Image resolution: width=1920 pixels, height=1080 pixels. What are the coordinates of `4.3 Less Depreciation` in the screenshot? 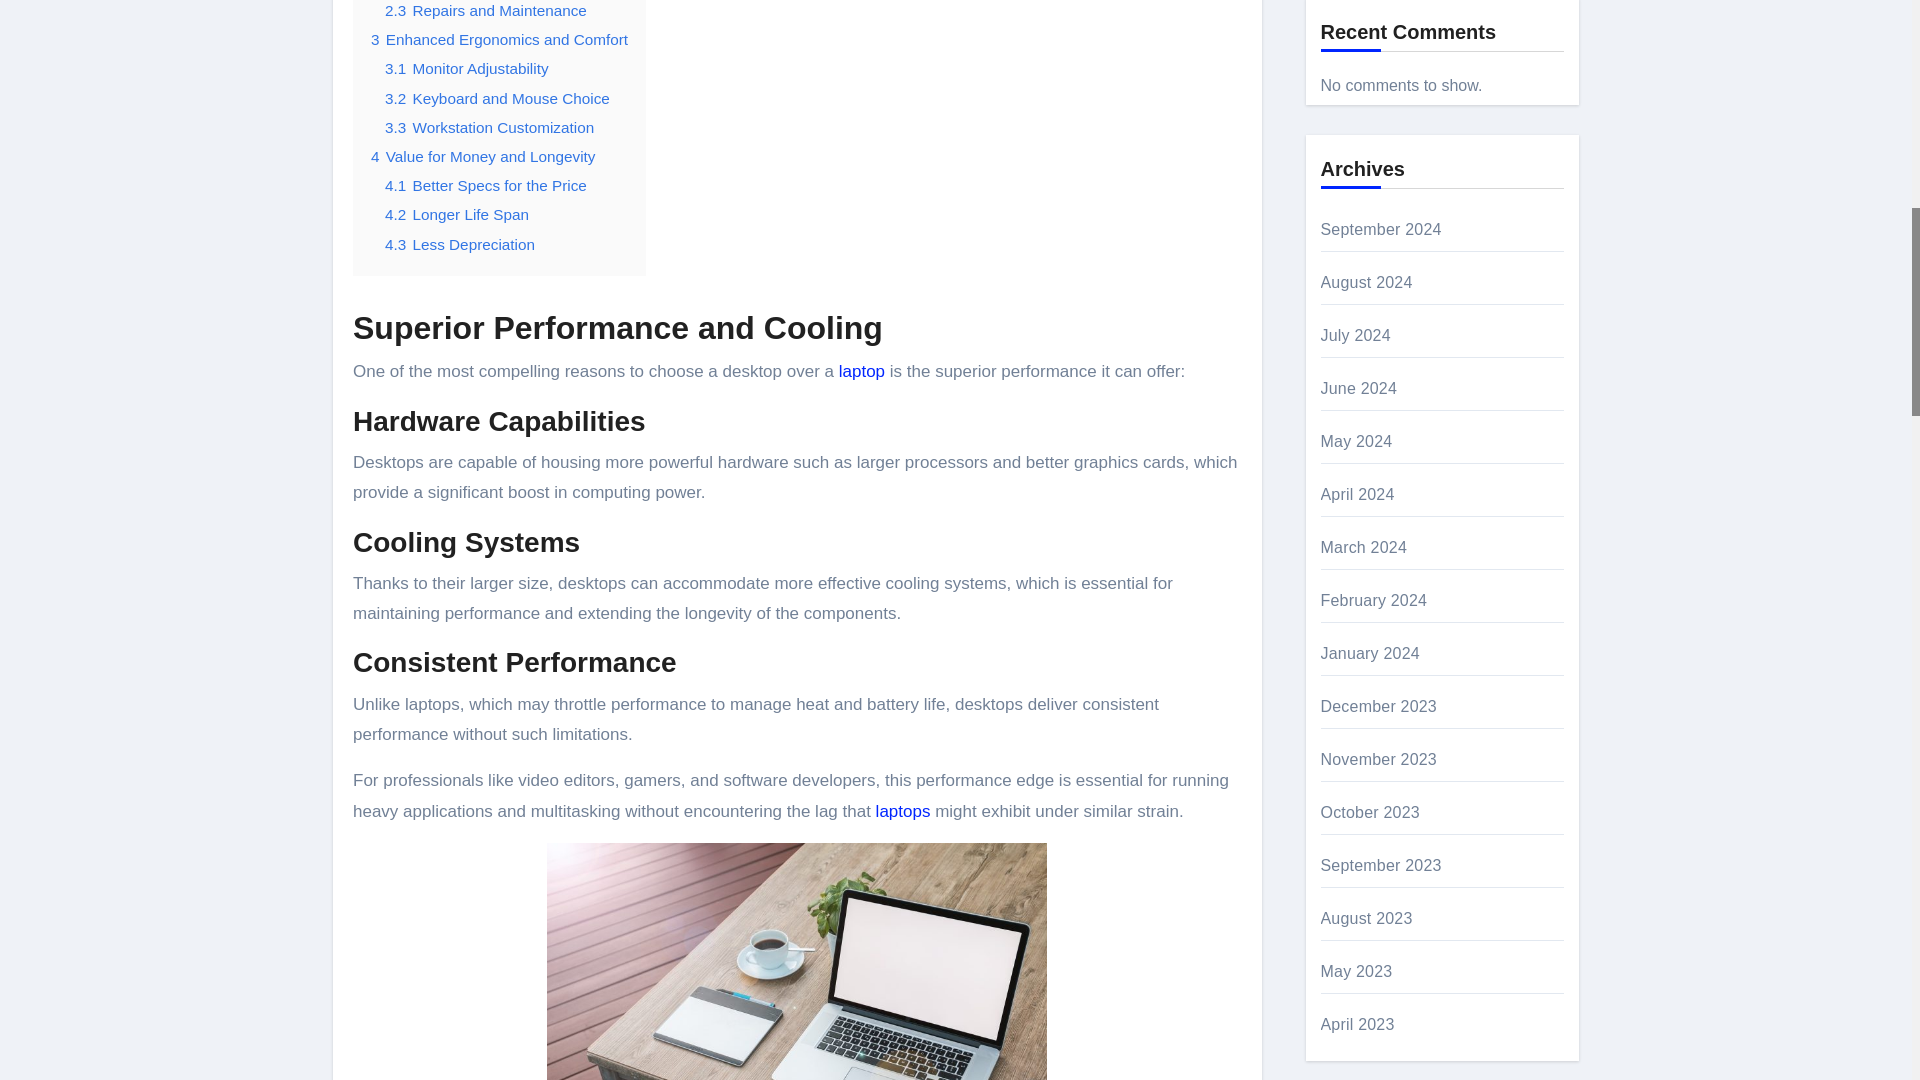 It's located at (460, 244).